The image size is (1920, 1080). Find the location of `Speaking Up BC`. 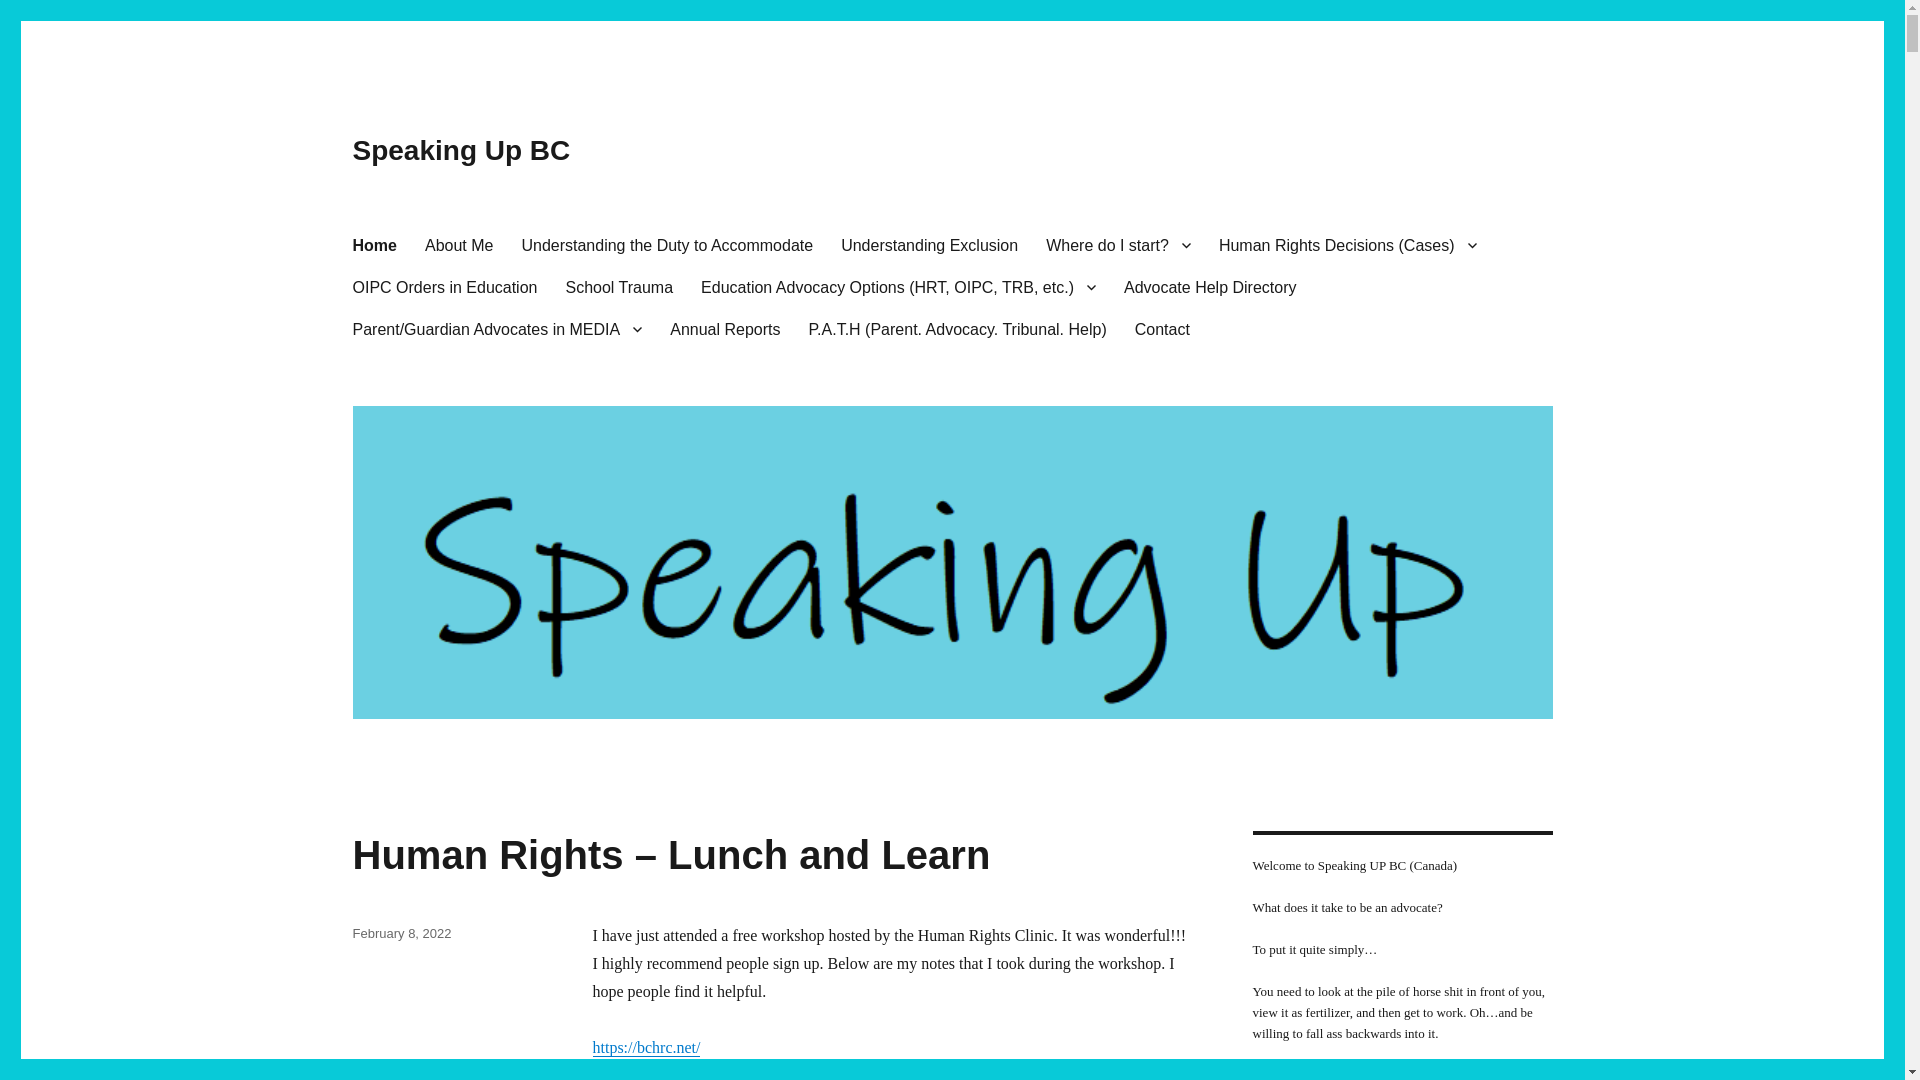

Speaking Up BC is located at coordinates (460, 150).